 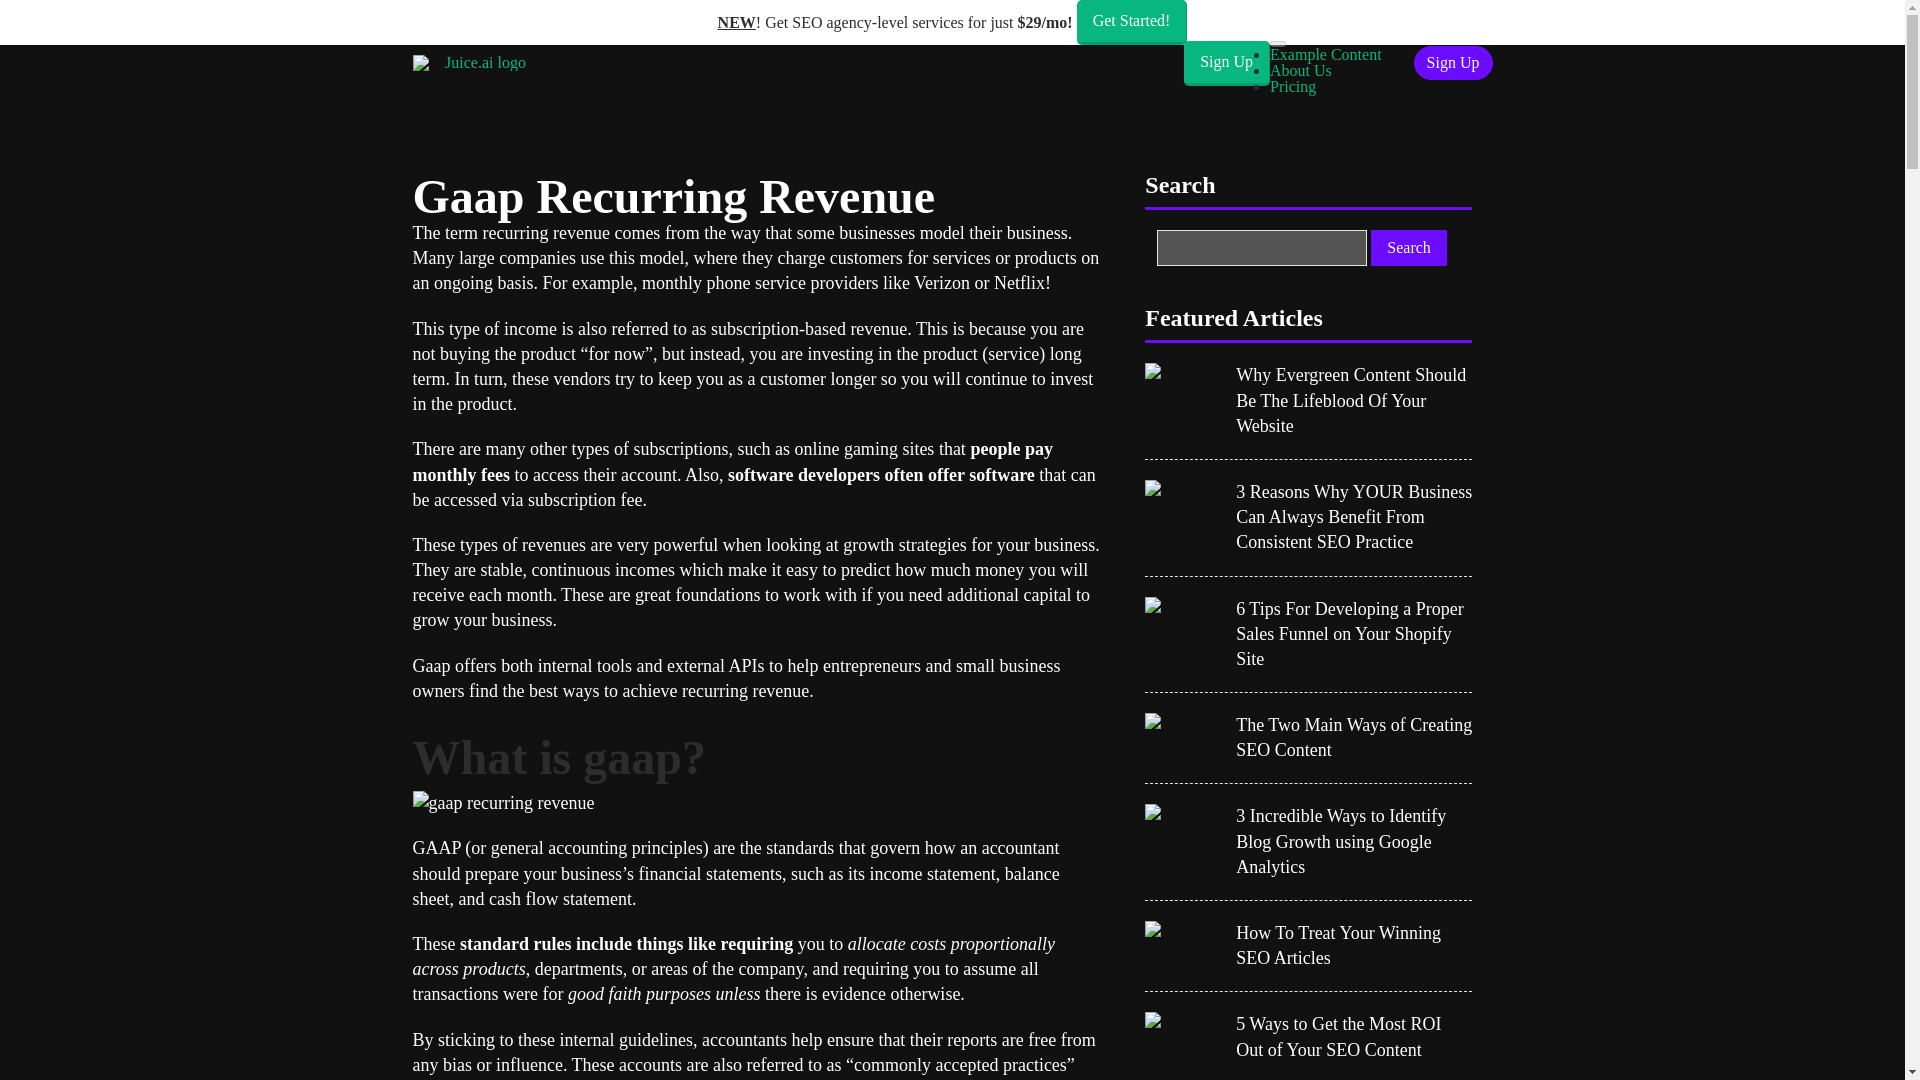 I want to click on Example Content, so click(x=1326, y=54).